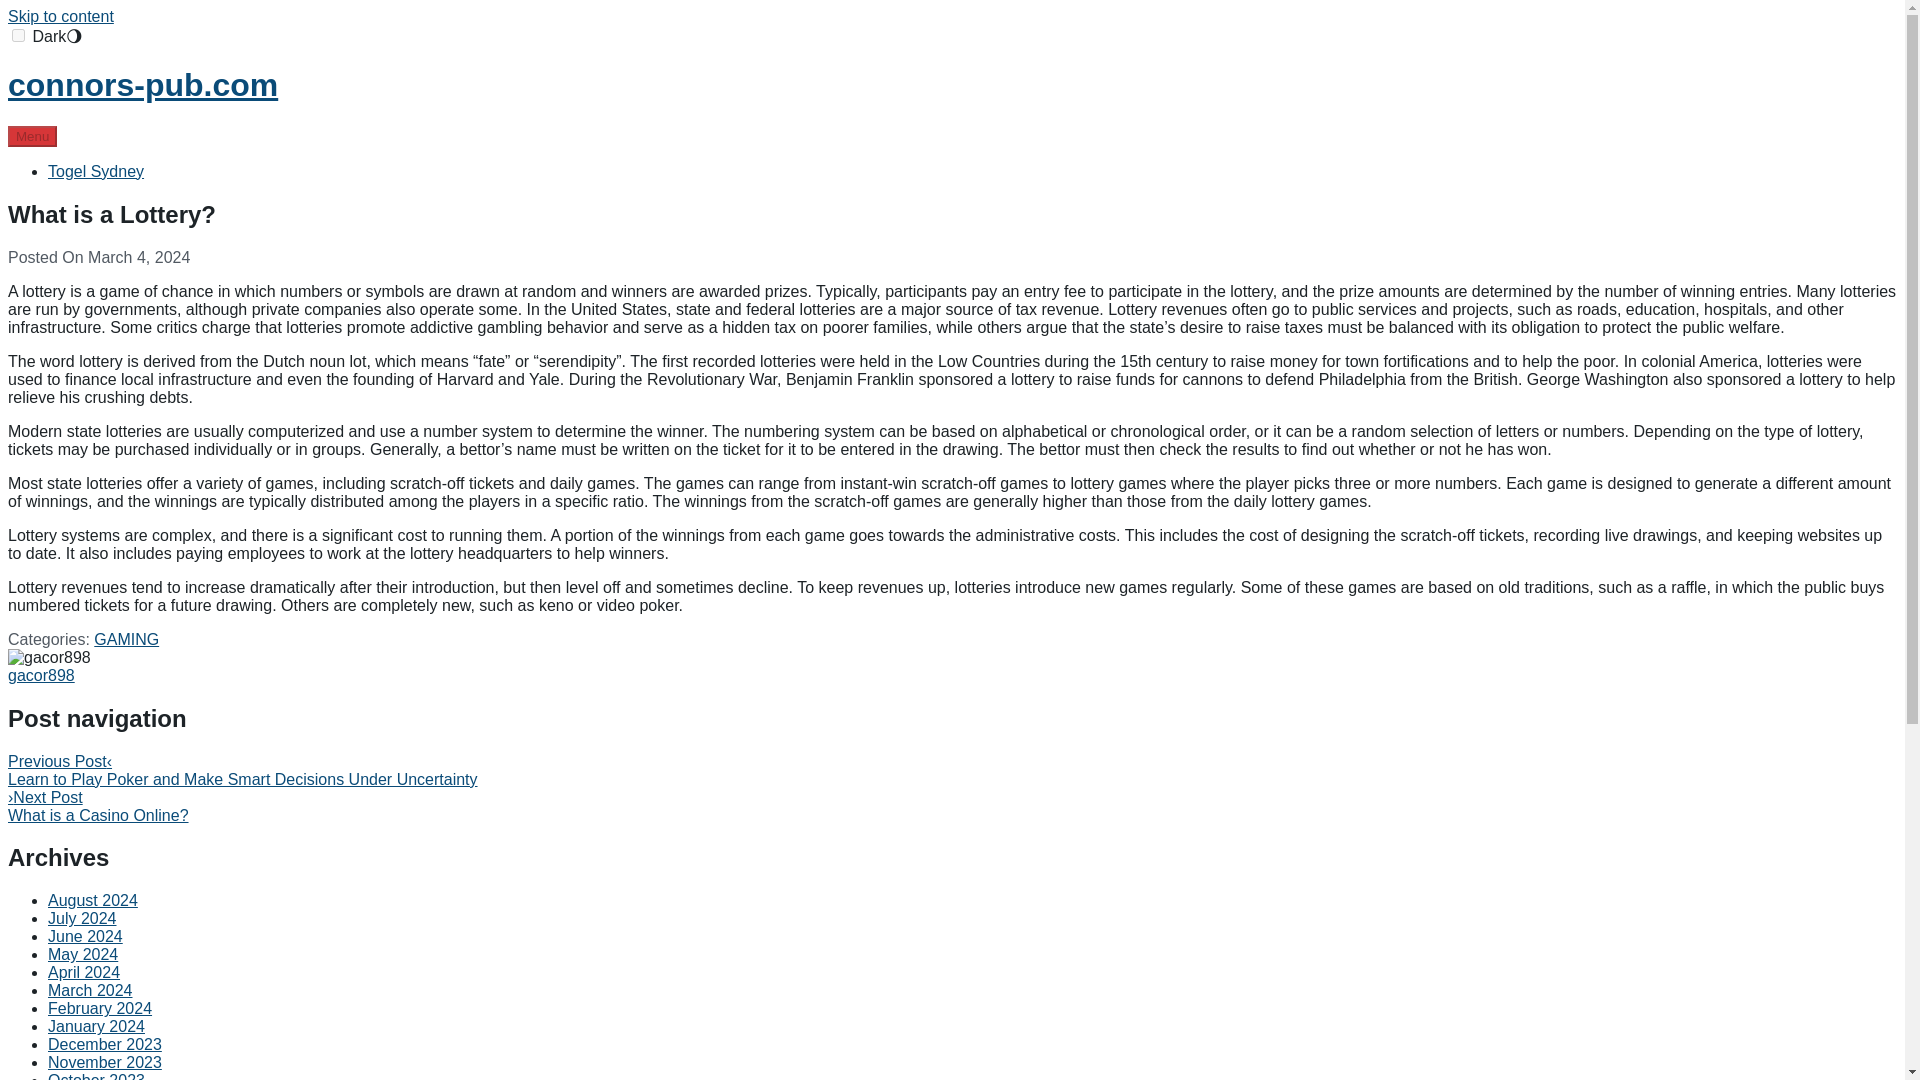  What do you see at coordinates (85, 936) in the screenshot?
I see `June 2024` at bounding box center [85, 936].